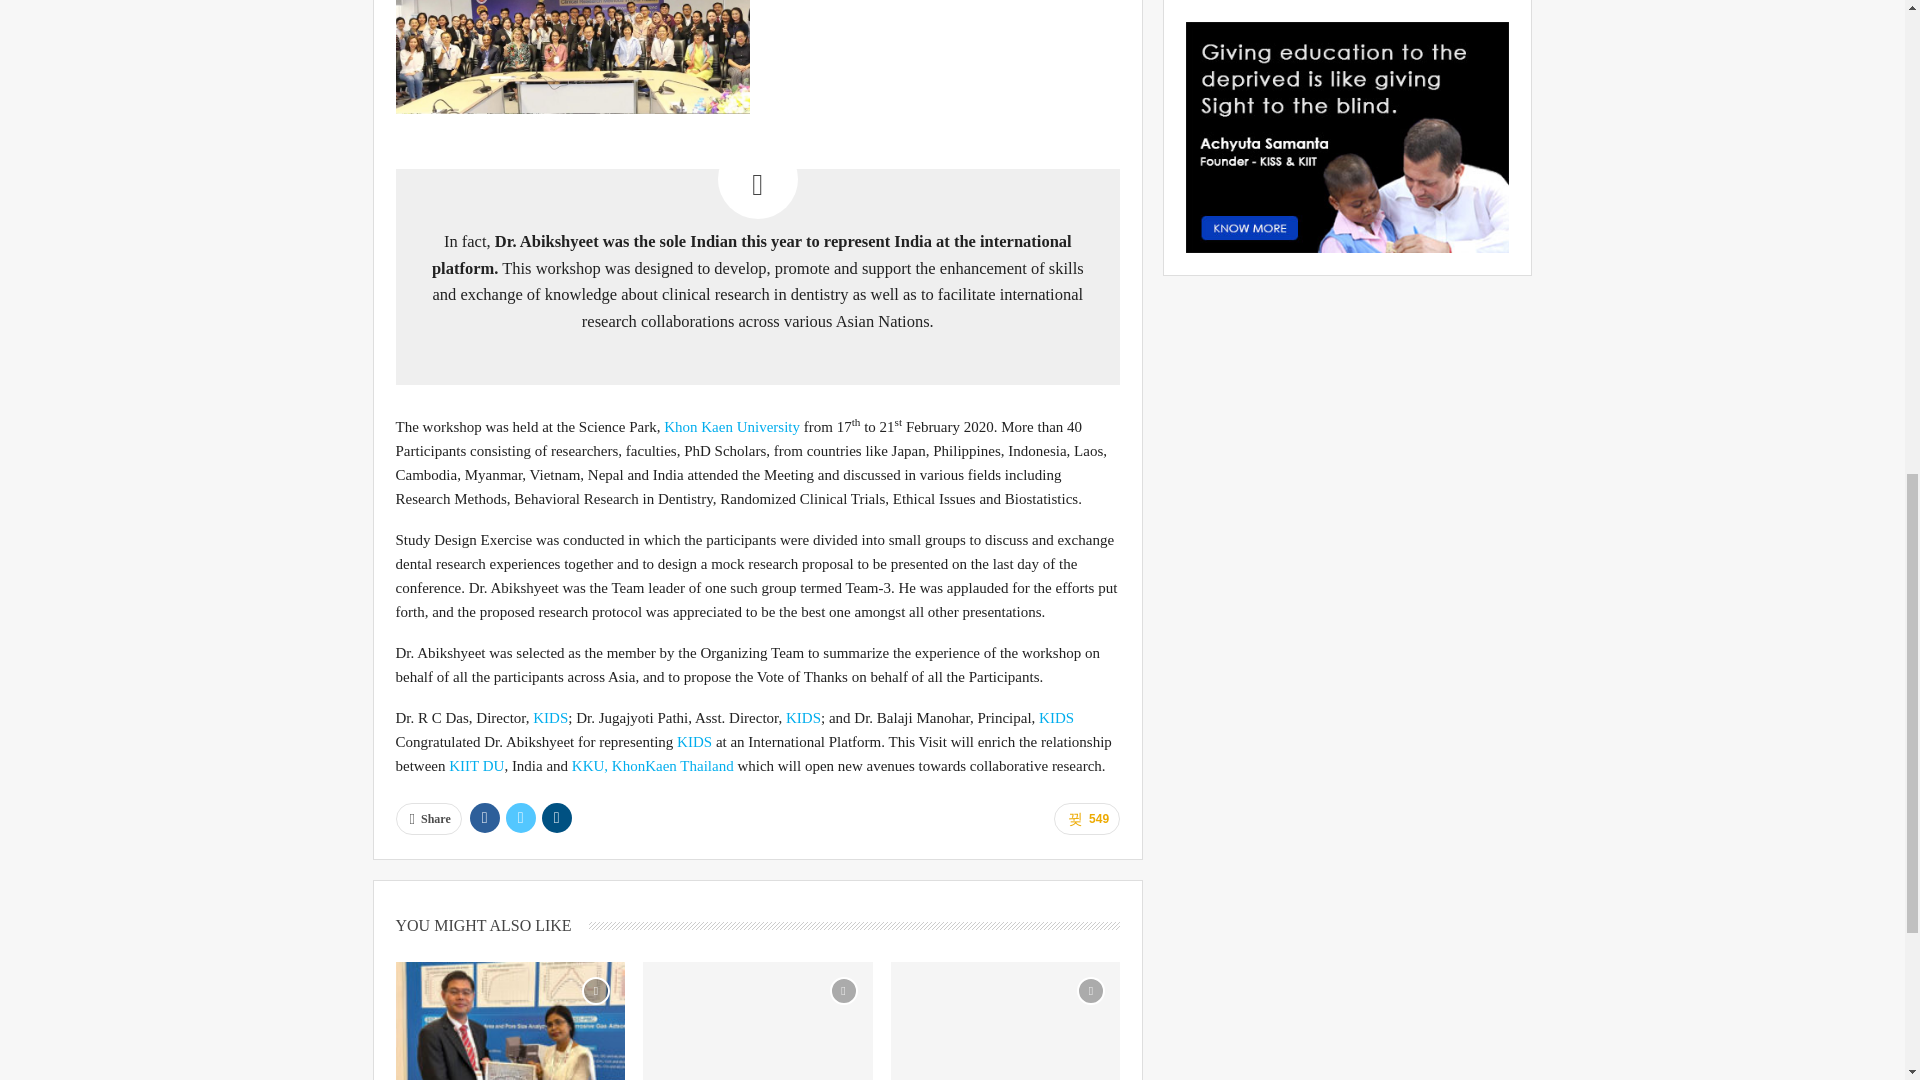 This screenshot has width=1920, height=1080. Describe the element at coordinates (803, 717) in the screenshot. I see `KIDS` at that location.